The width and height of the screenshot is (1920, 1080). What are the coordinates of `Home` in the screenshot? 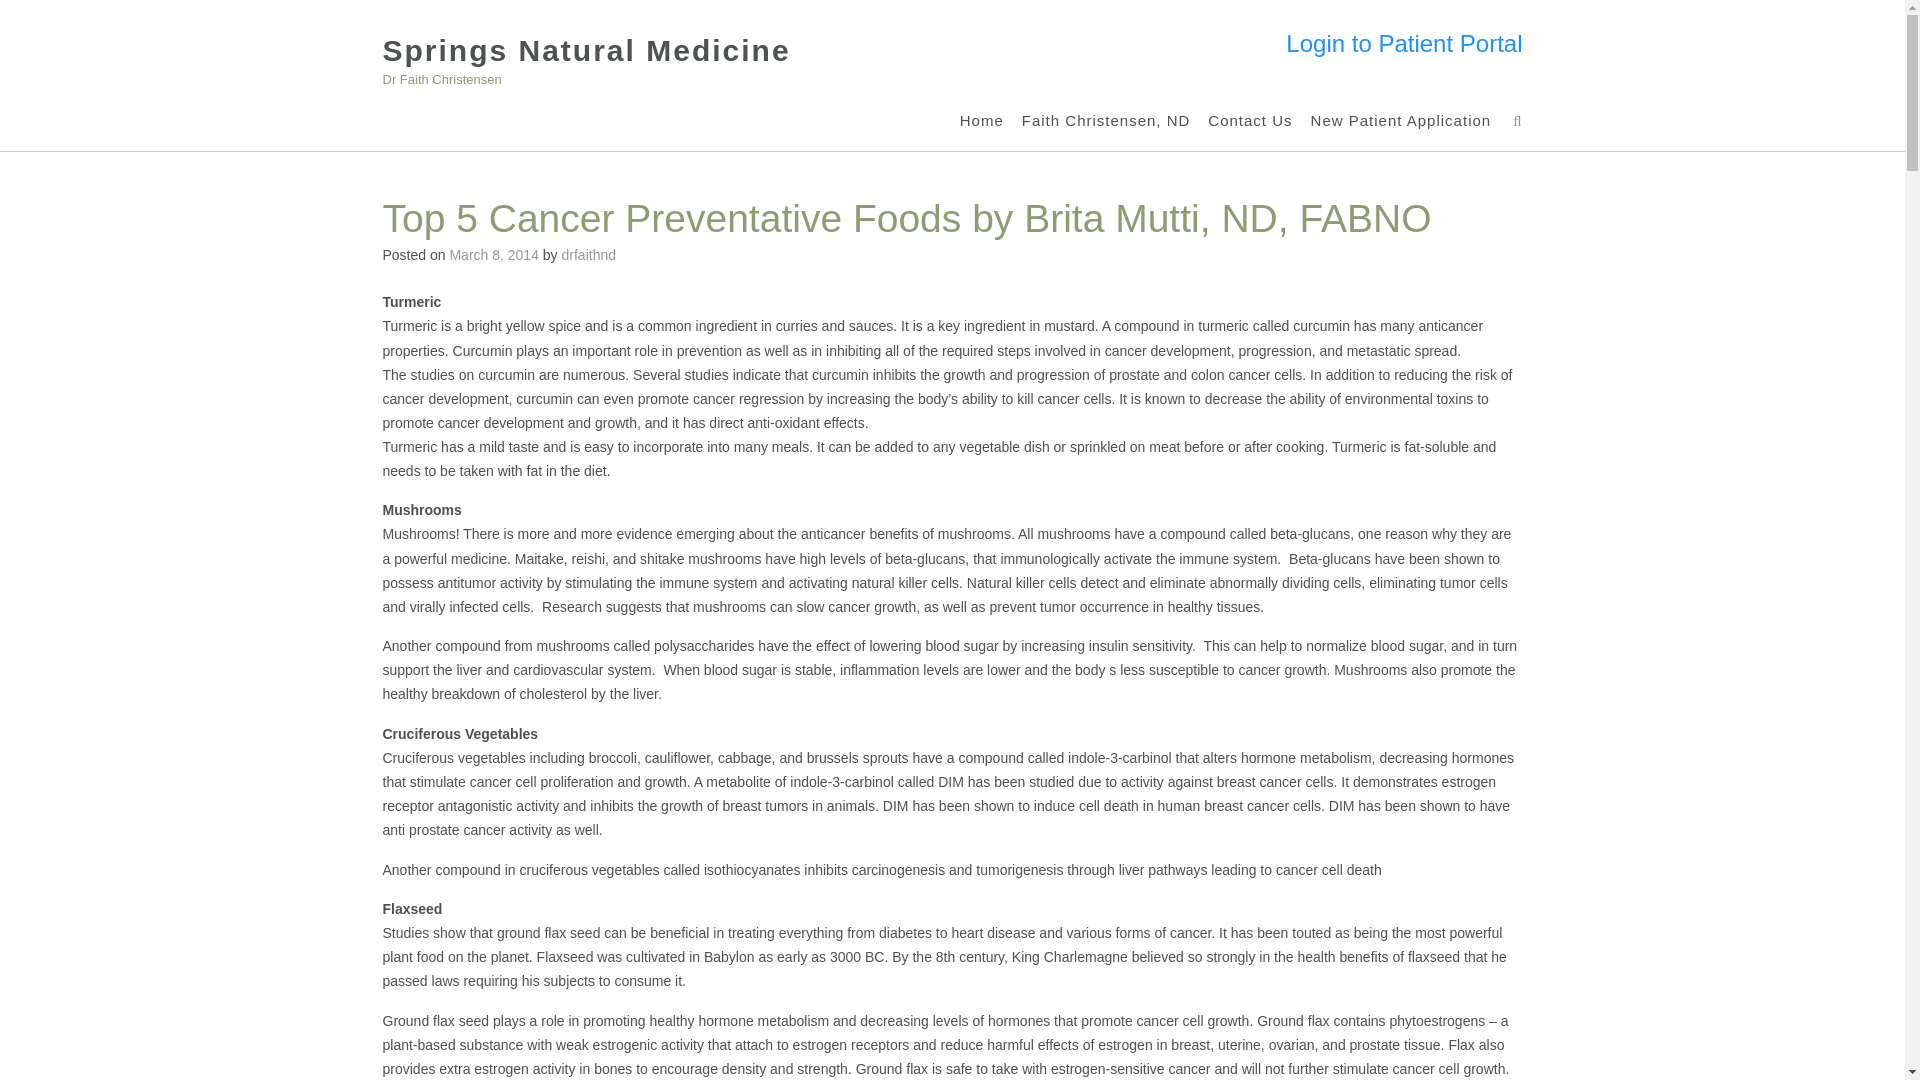 It's located at (982, 121).